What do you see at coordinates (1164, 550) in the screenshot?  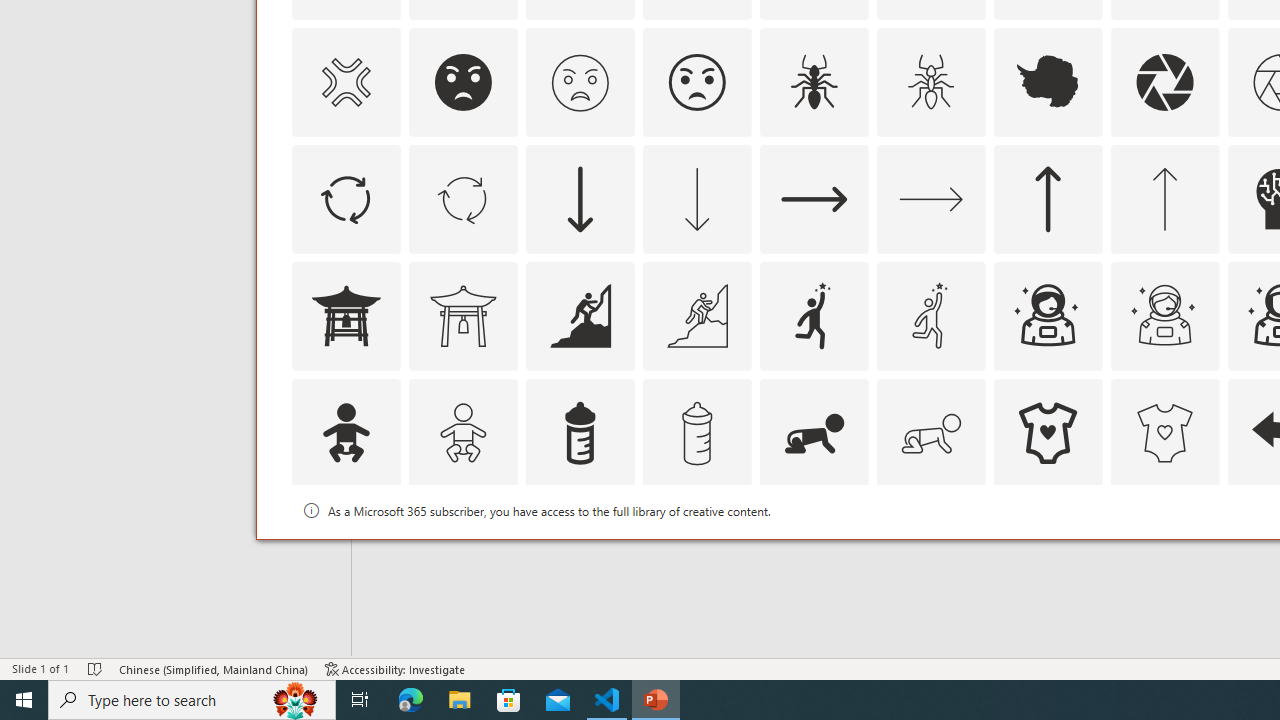 I see `AutomationID: Icons_Badge5` at bounding box center [1164, 550].